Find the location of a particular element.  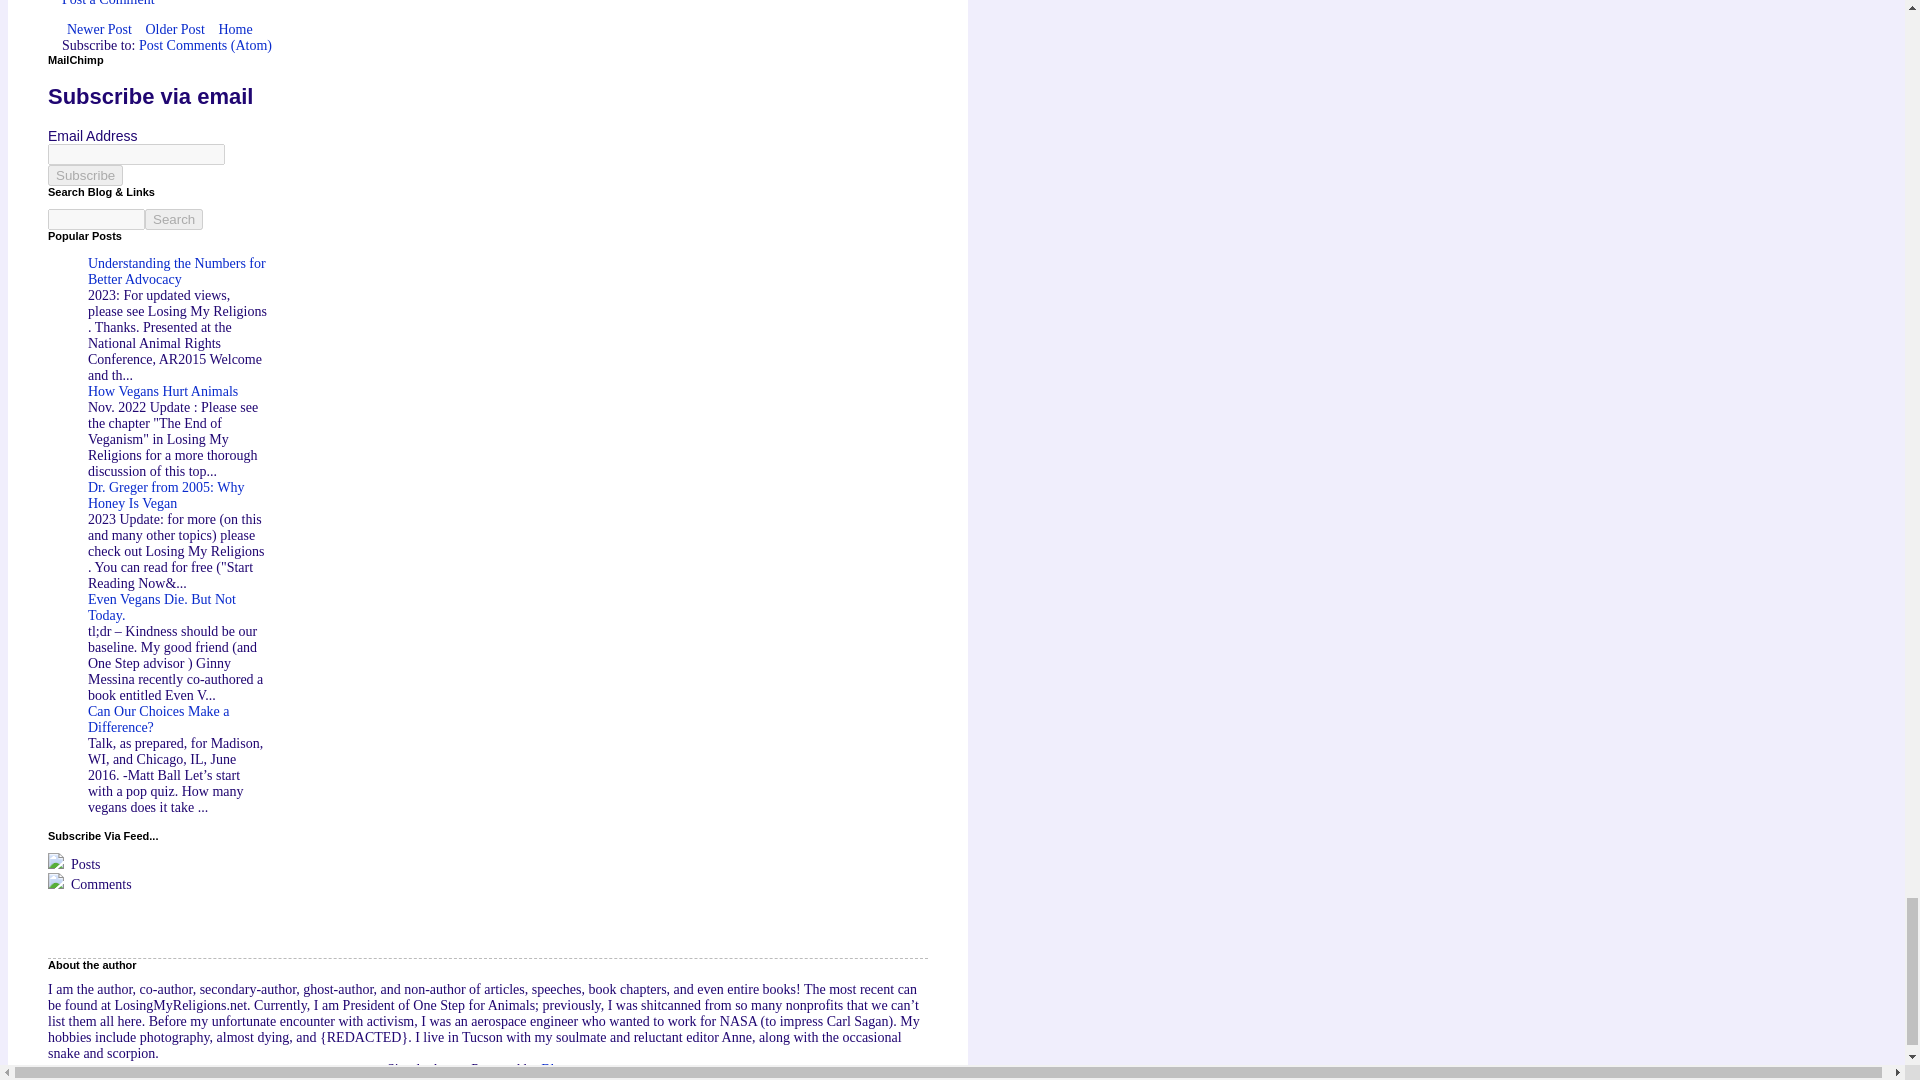

Subscribe is located at coordinates (85, 175).